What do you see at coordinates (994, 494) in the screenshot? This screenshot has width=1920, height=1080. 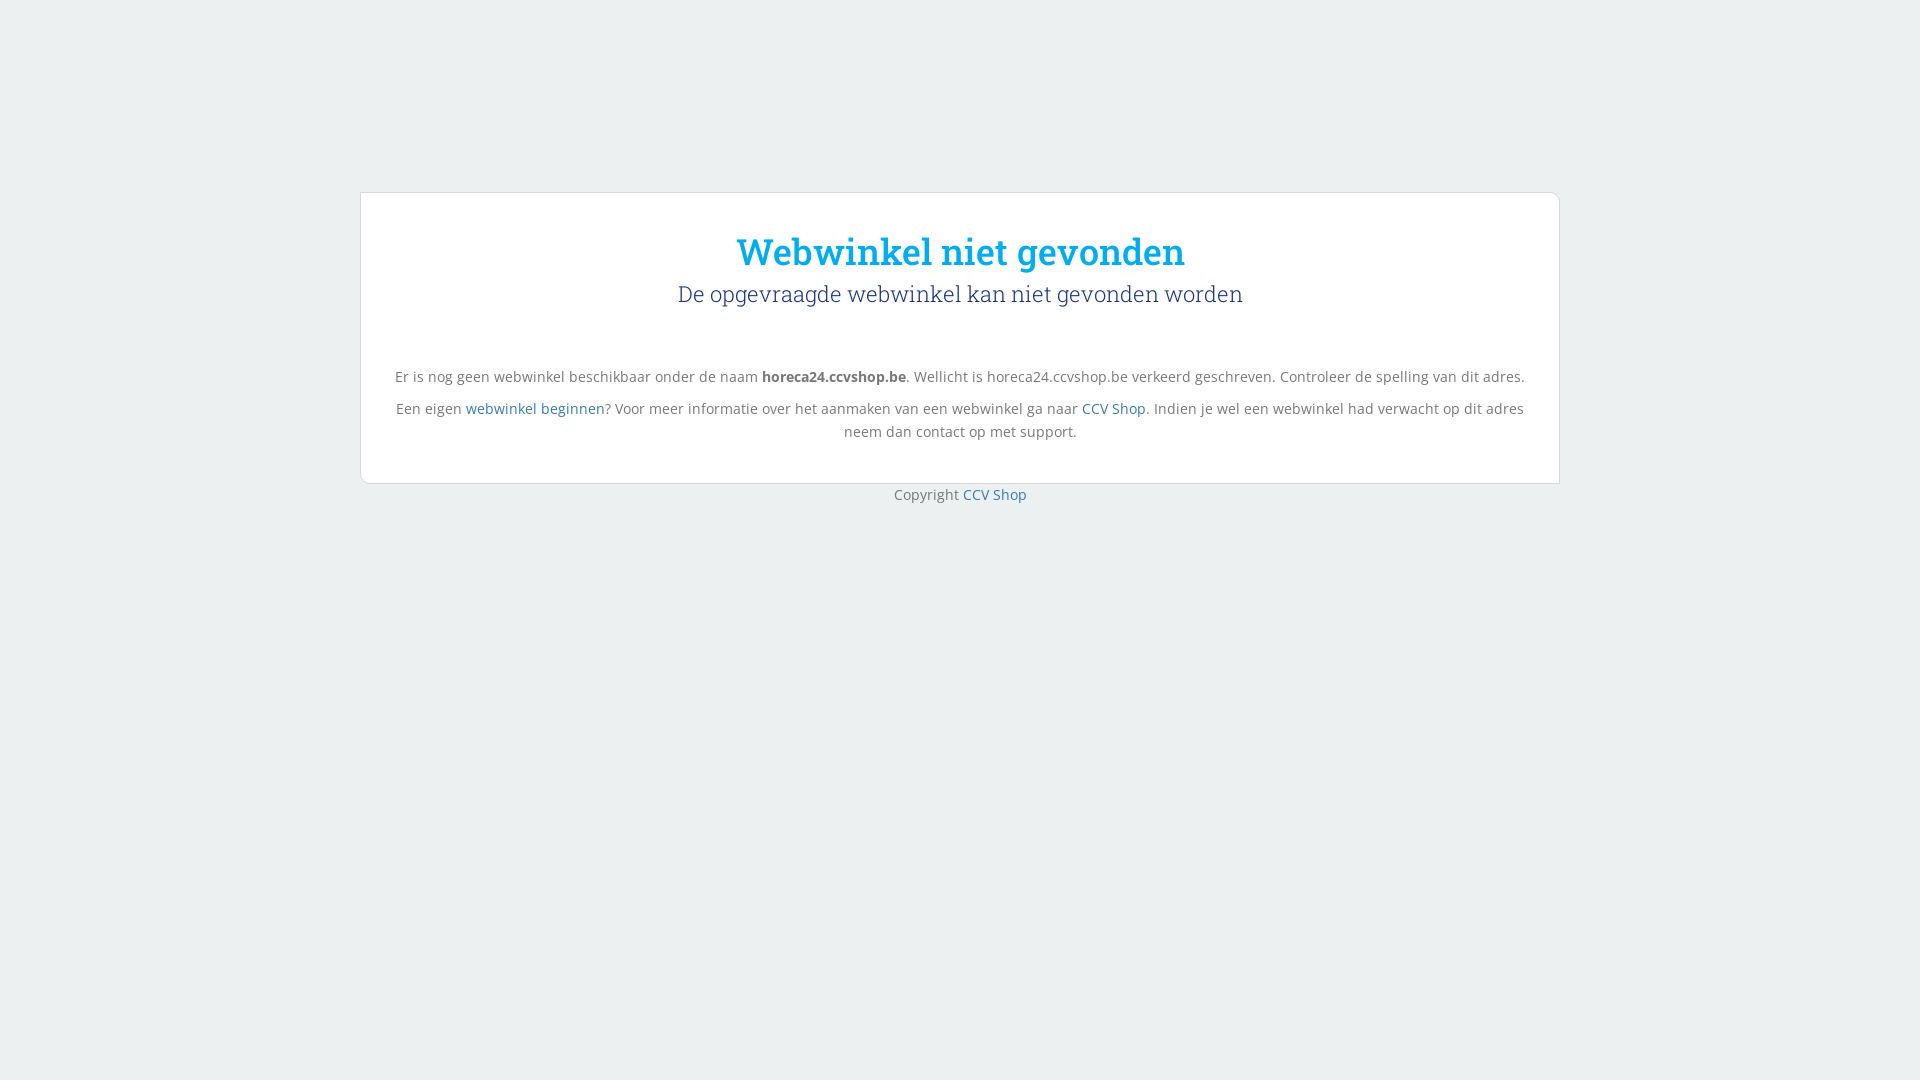 I see `CCV Shop` at bounding box center [994, 494].